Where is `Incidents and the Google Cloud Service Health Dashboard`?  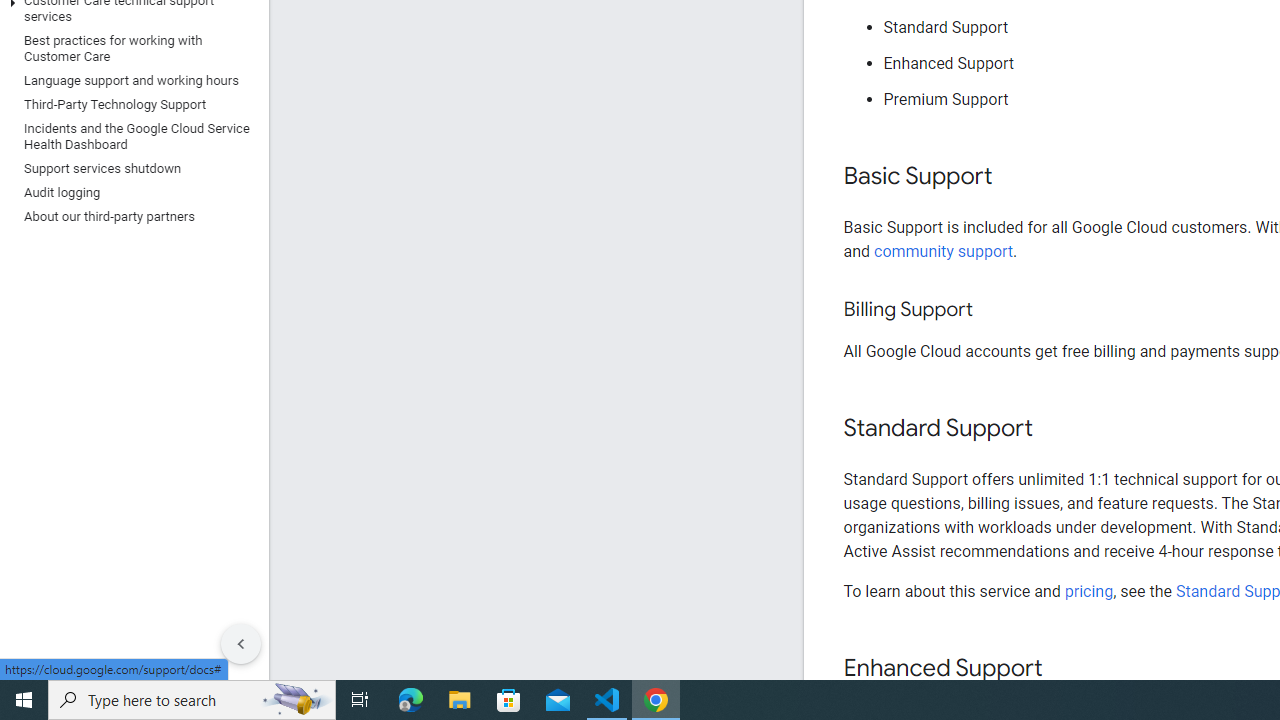
Incidents and the Google Cloud Service Health Dashboard is located at coordinates (130, 136).